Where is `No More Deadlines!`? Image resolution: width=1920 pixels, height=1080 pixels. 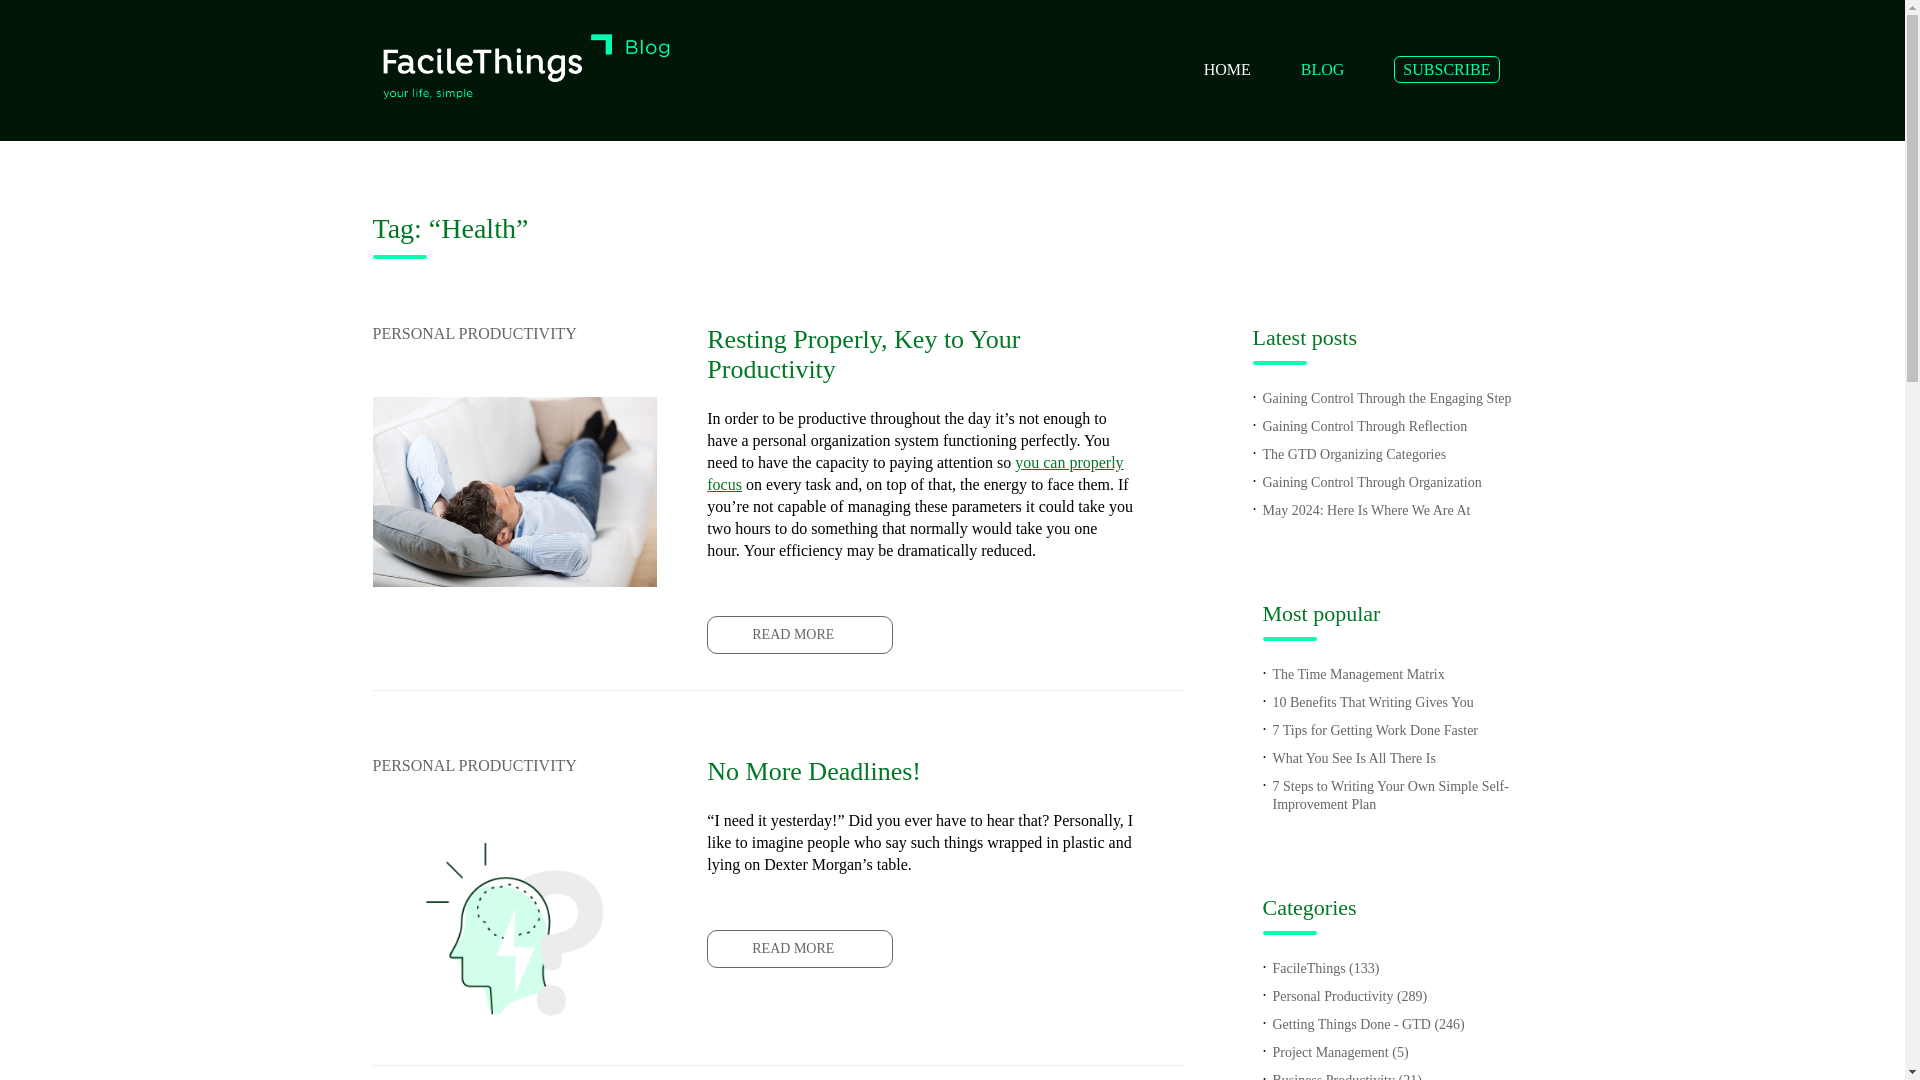
No More Deadlines! is located at coordinates (920, 772).